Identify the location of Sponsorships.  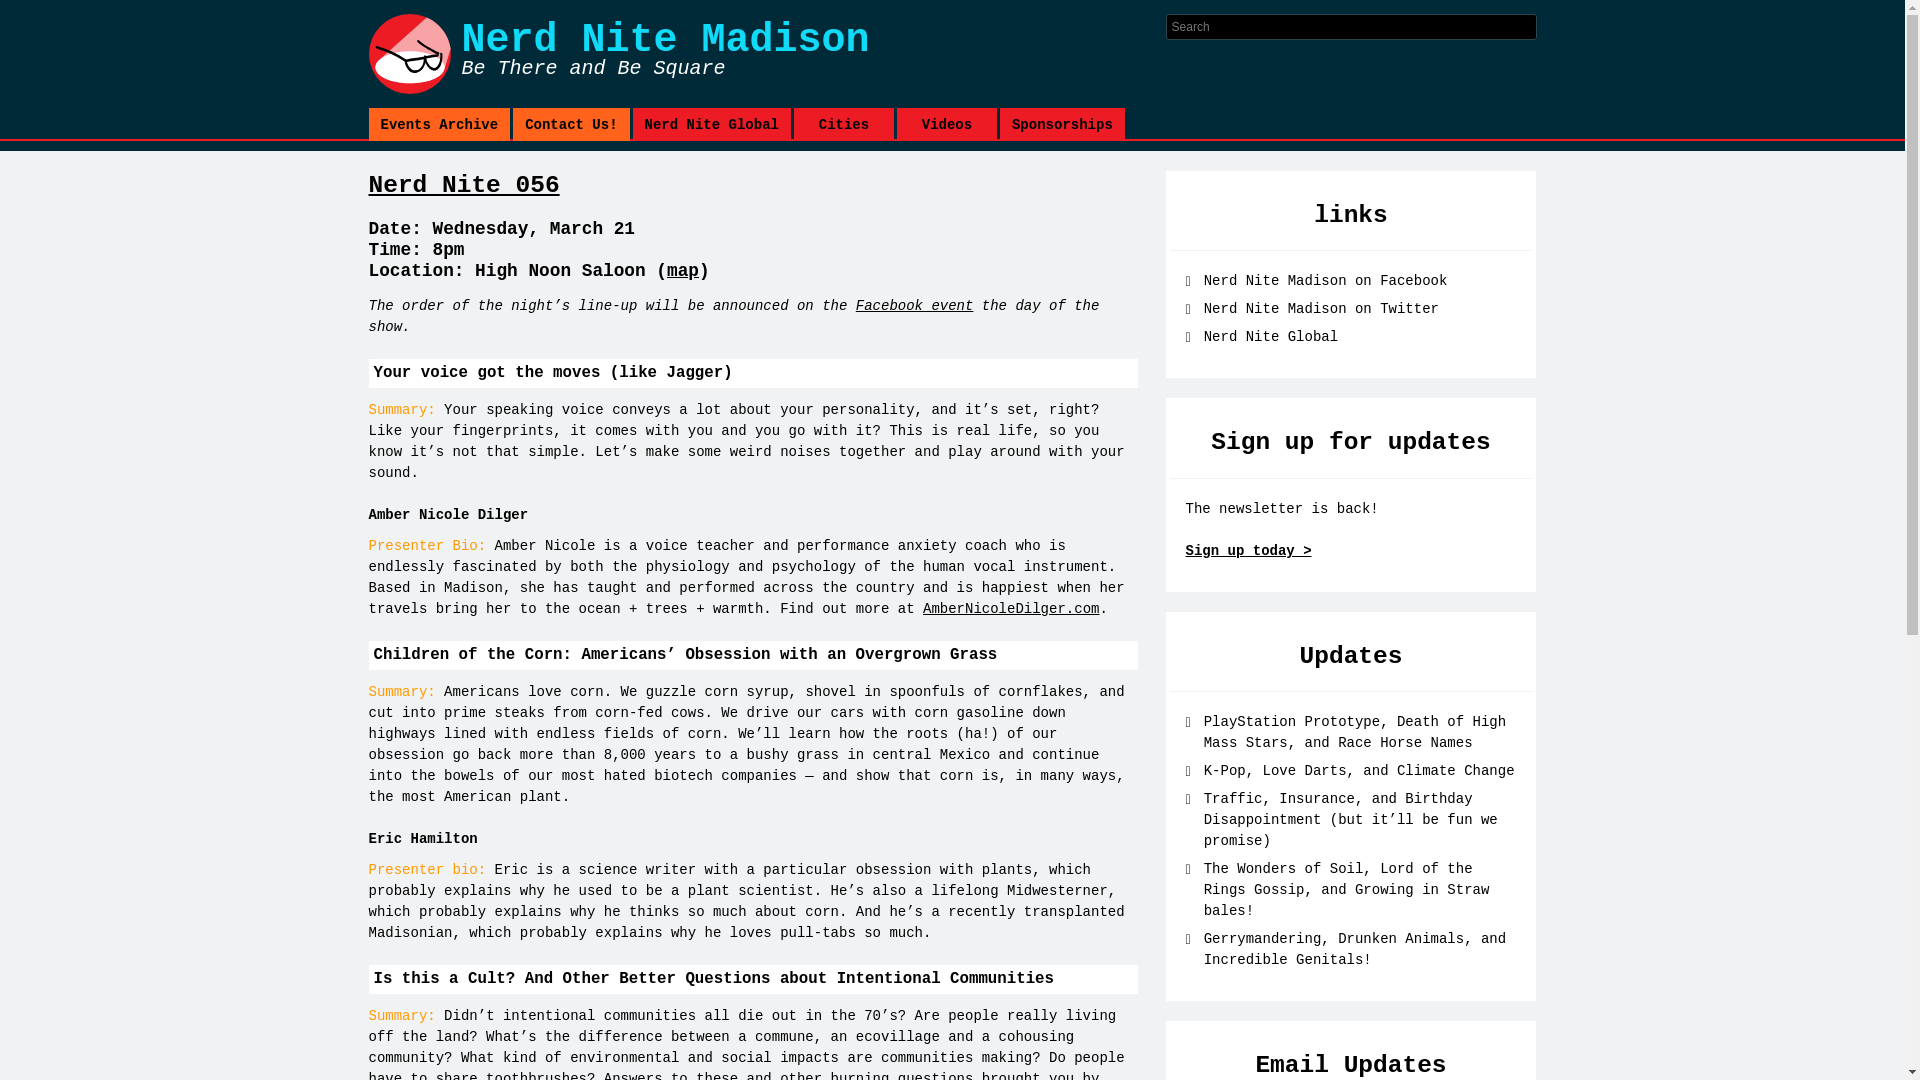
(570, 124).